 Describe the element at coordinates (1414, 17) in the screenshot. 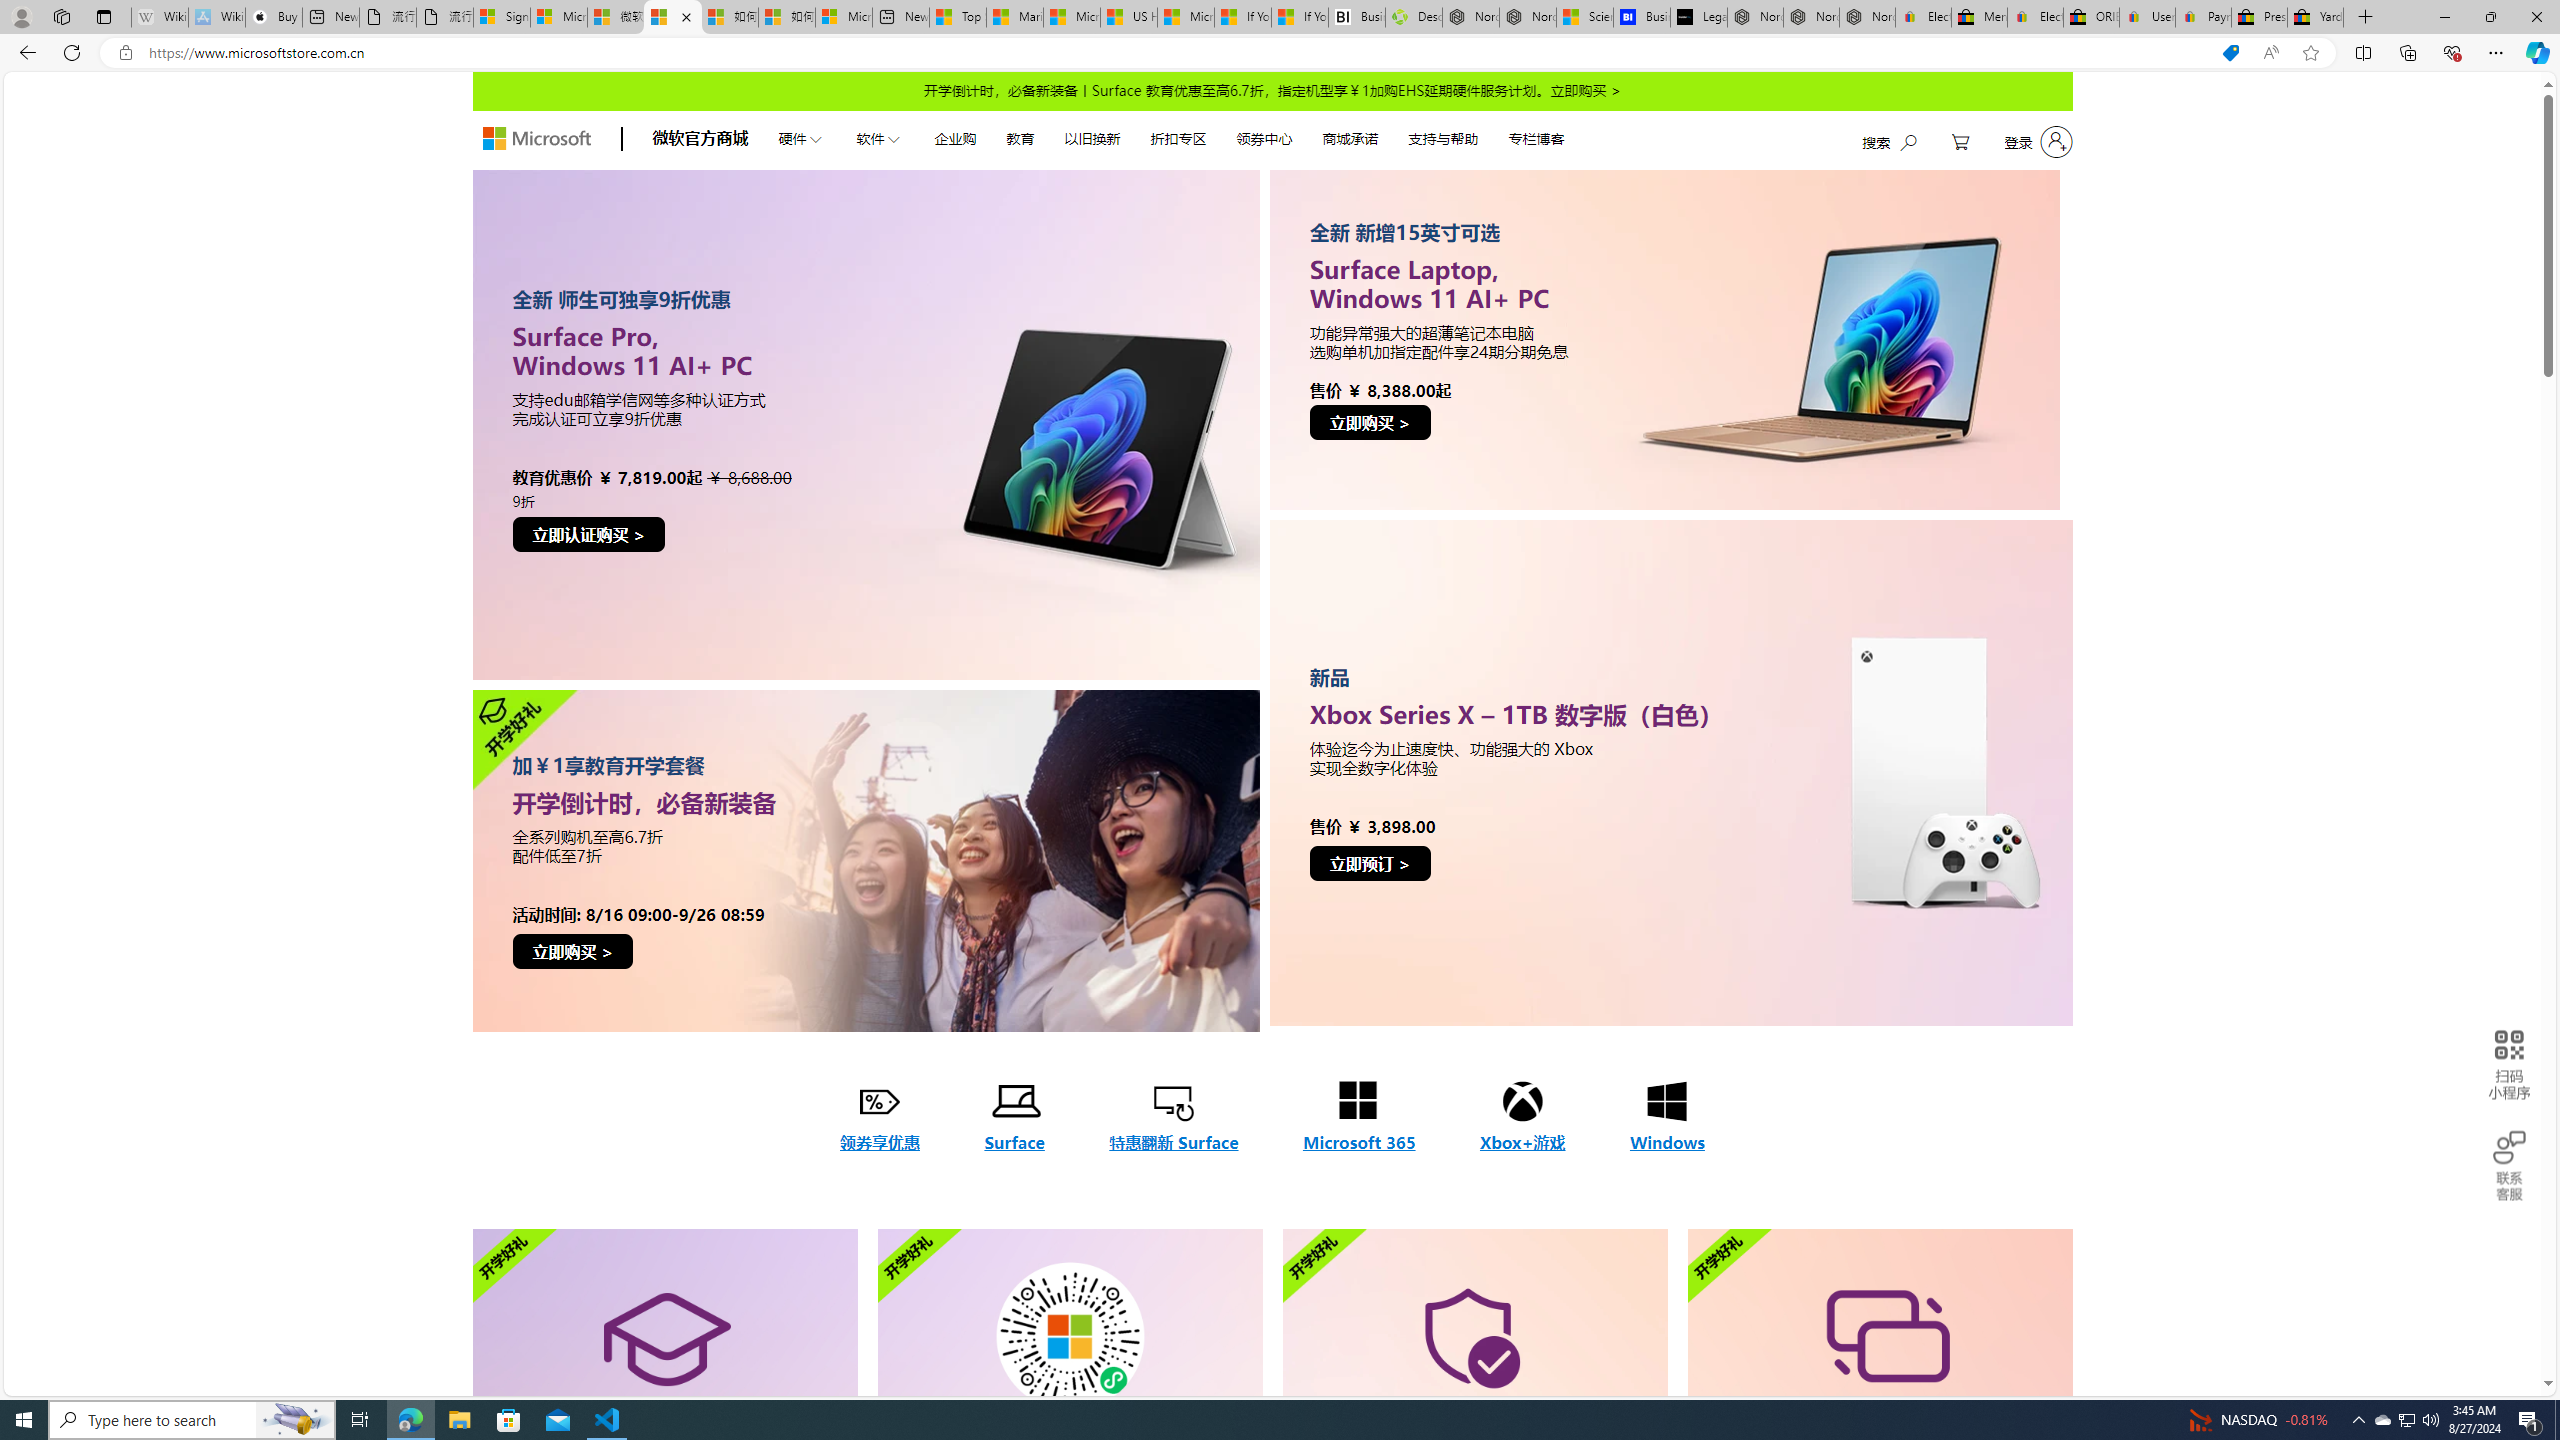

I see `Descarga Driver Updater` at that location.